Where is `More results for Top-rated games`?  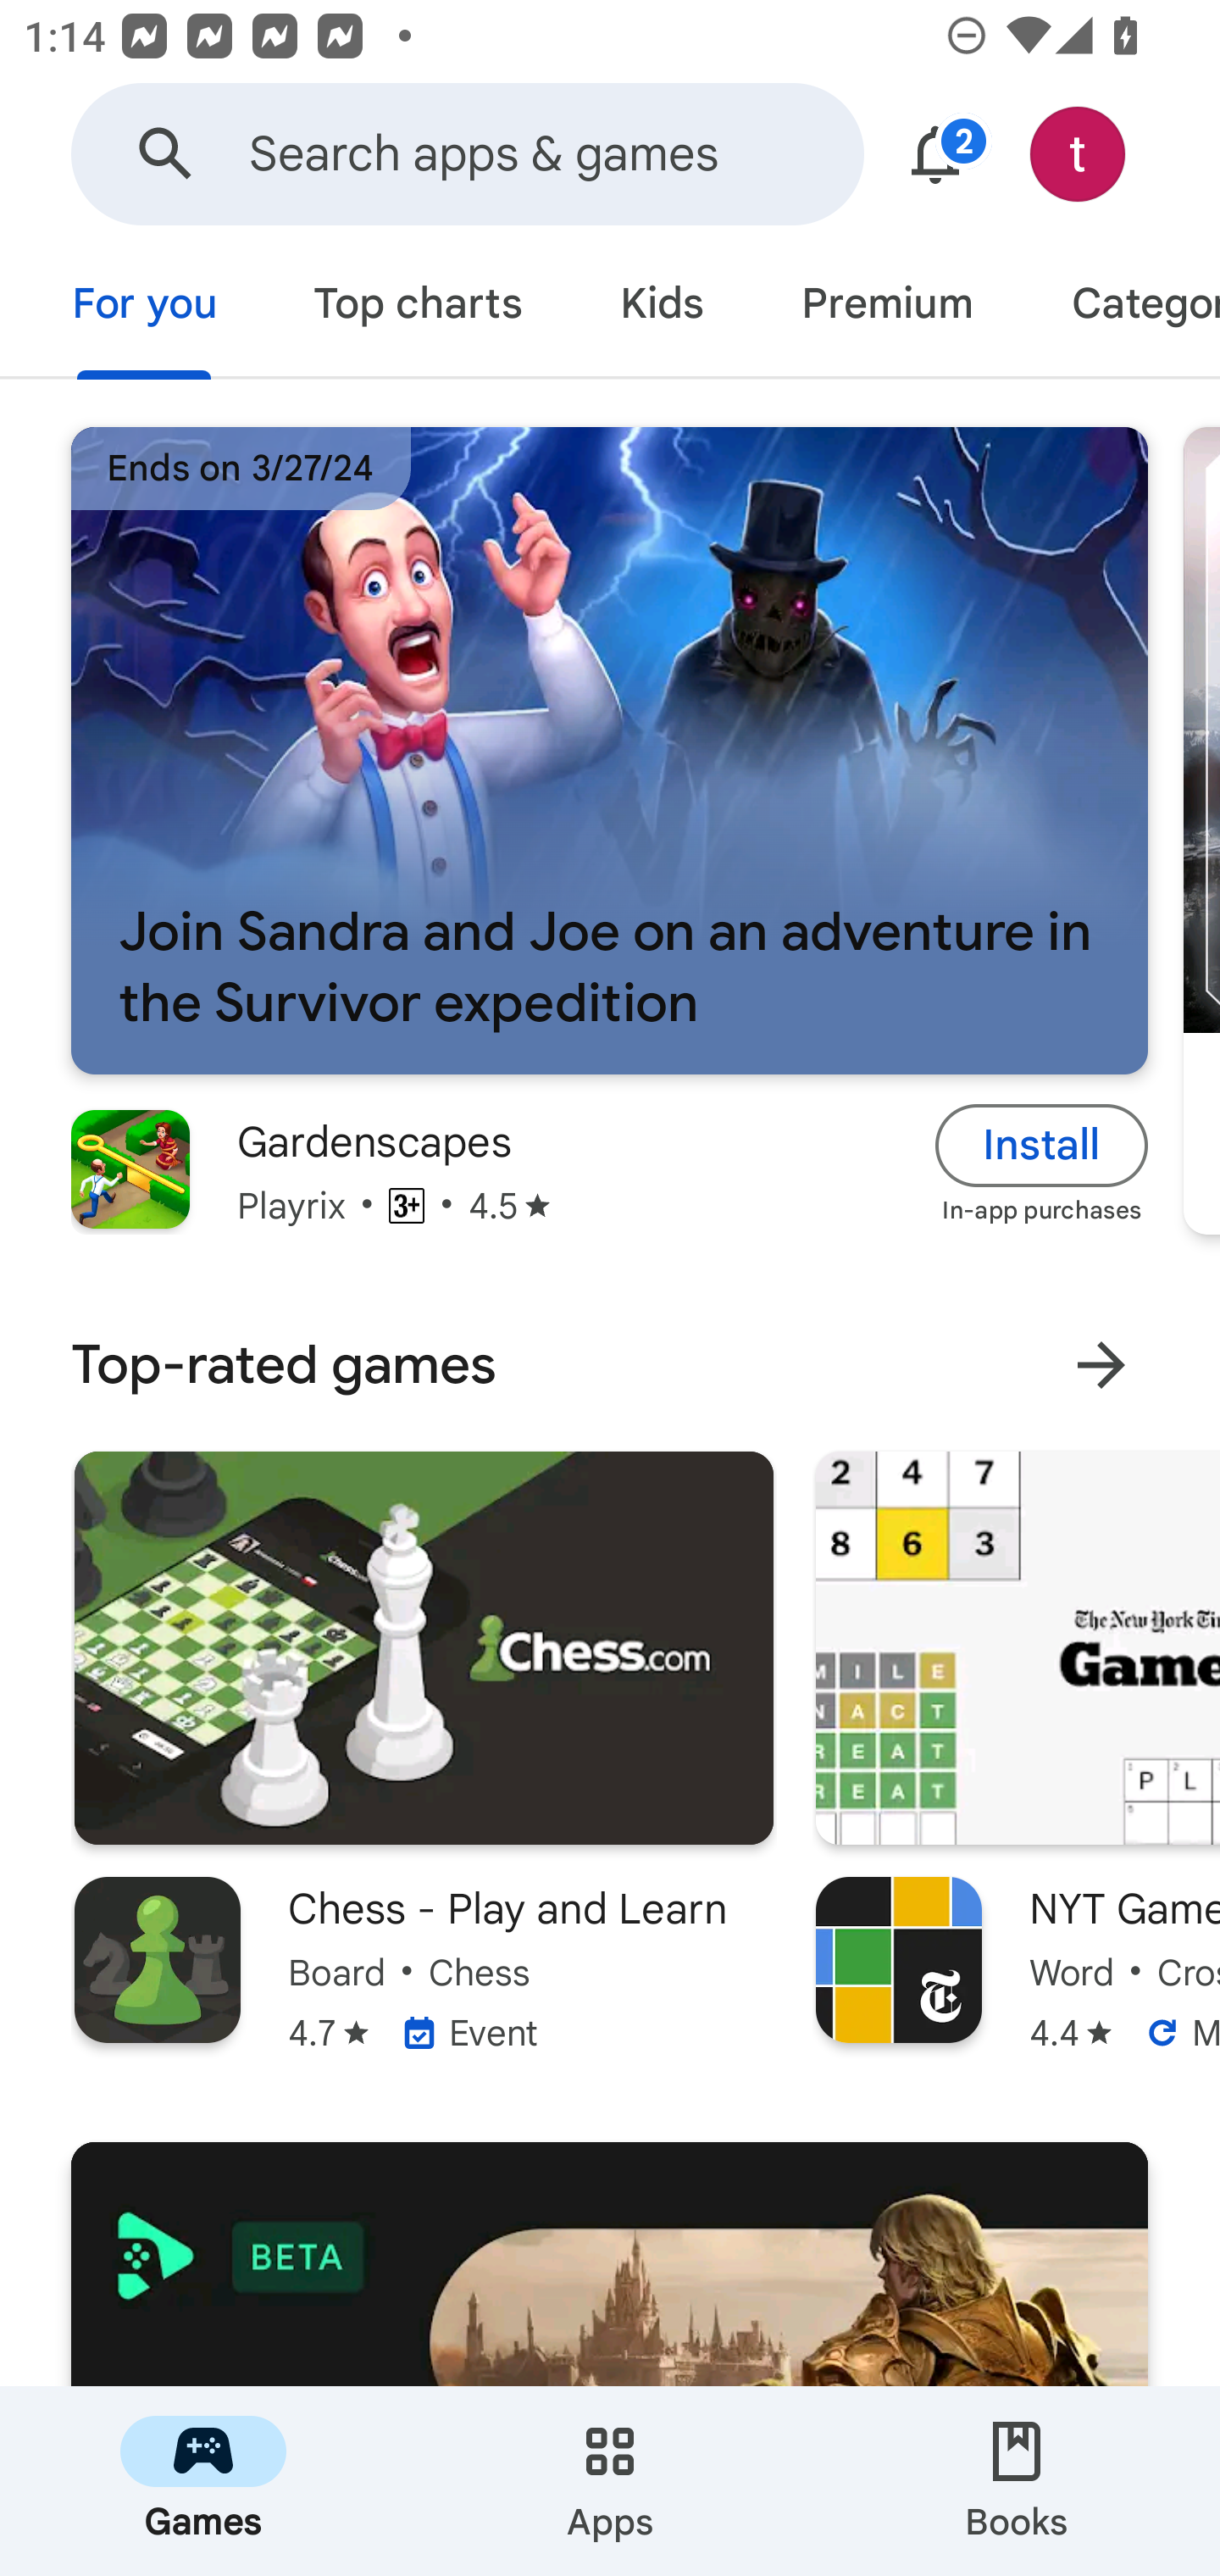 More results for Top-rated games is located at coordinates (1101, 1365).